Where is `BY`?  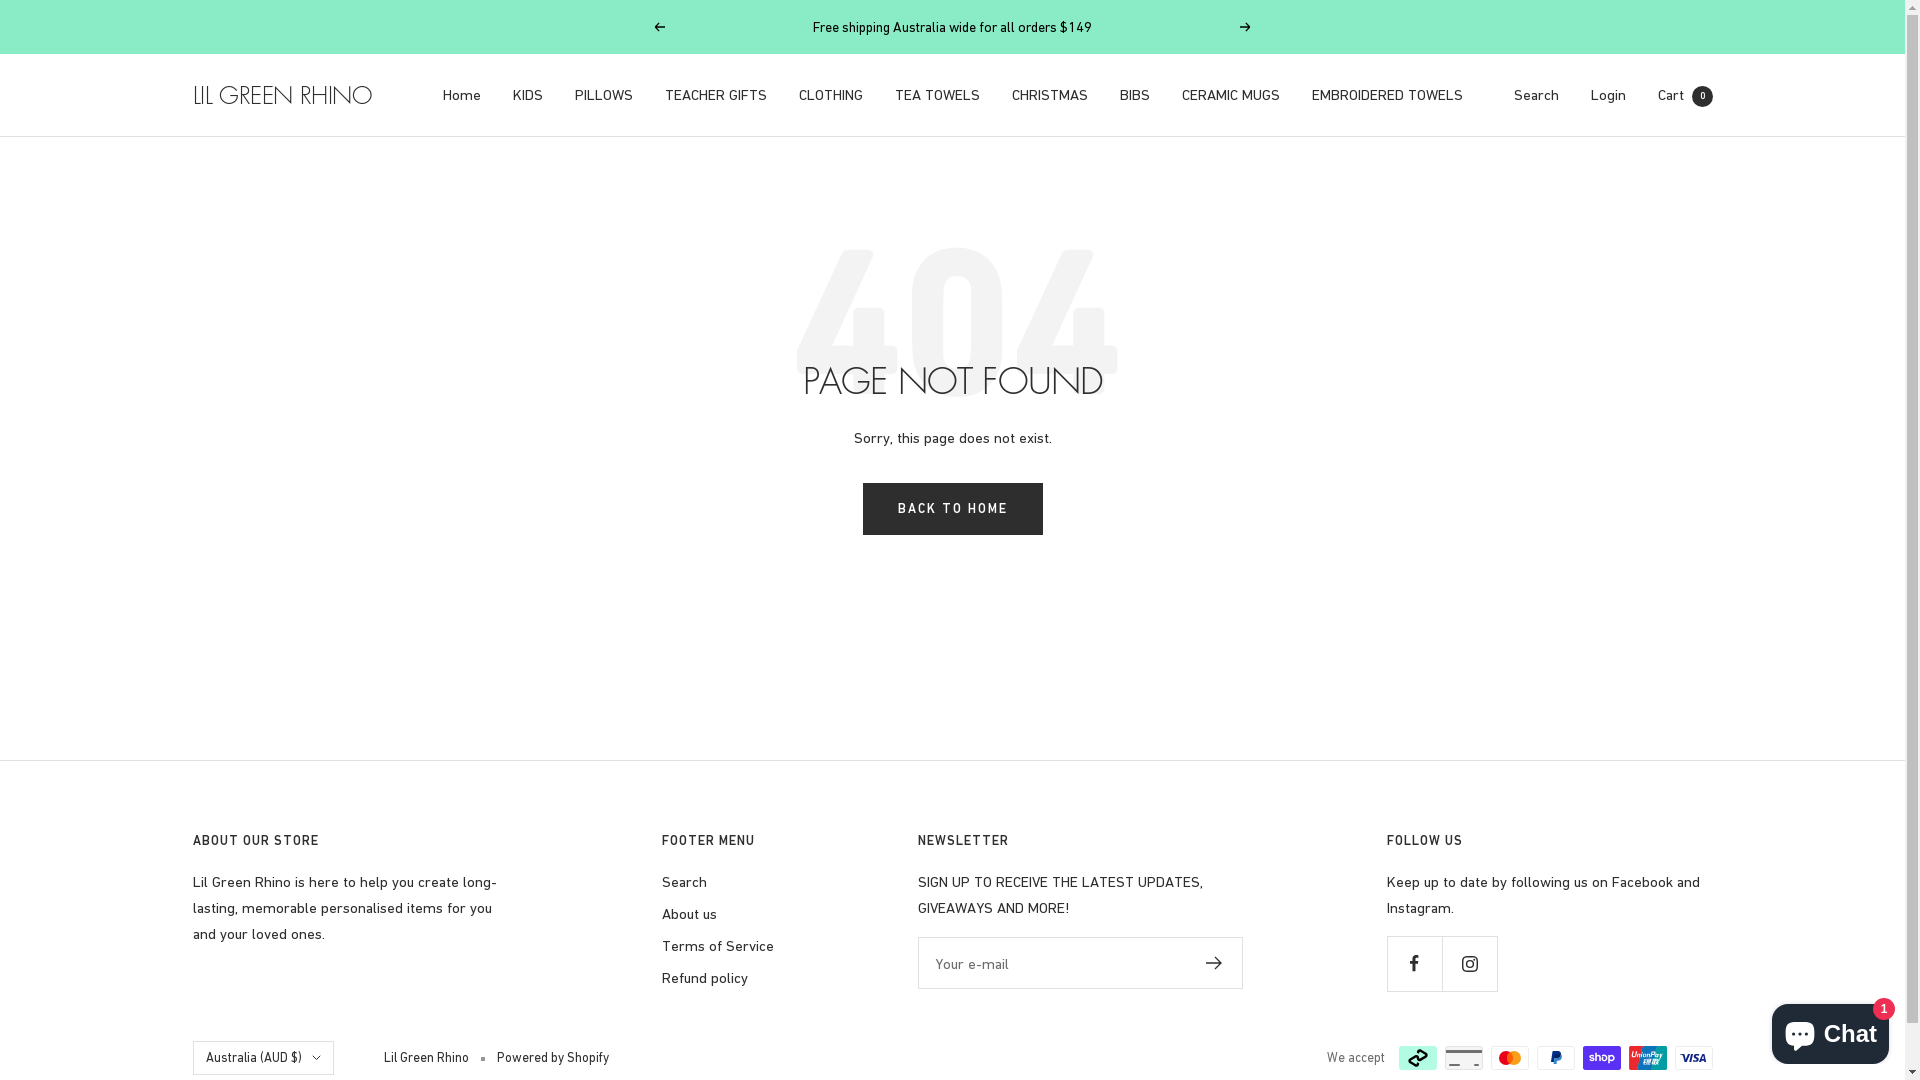
BY is located at coordinates (308, 795).